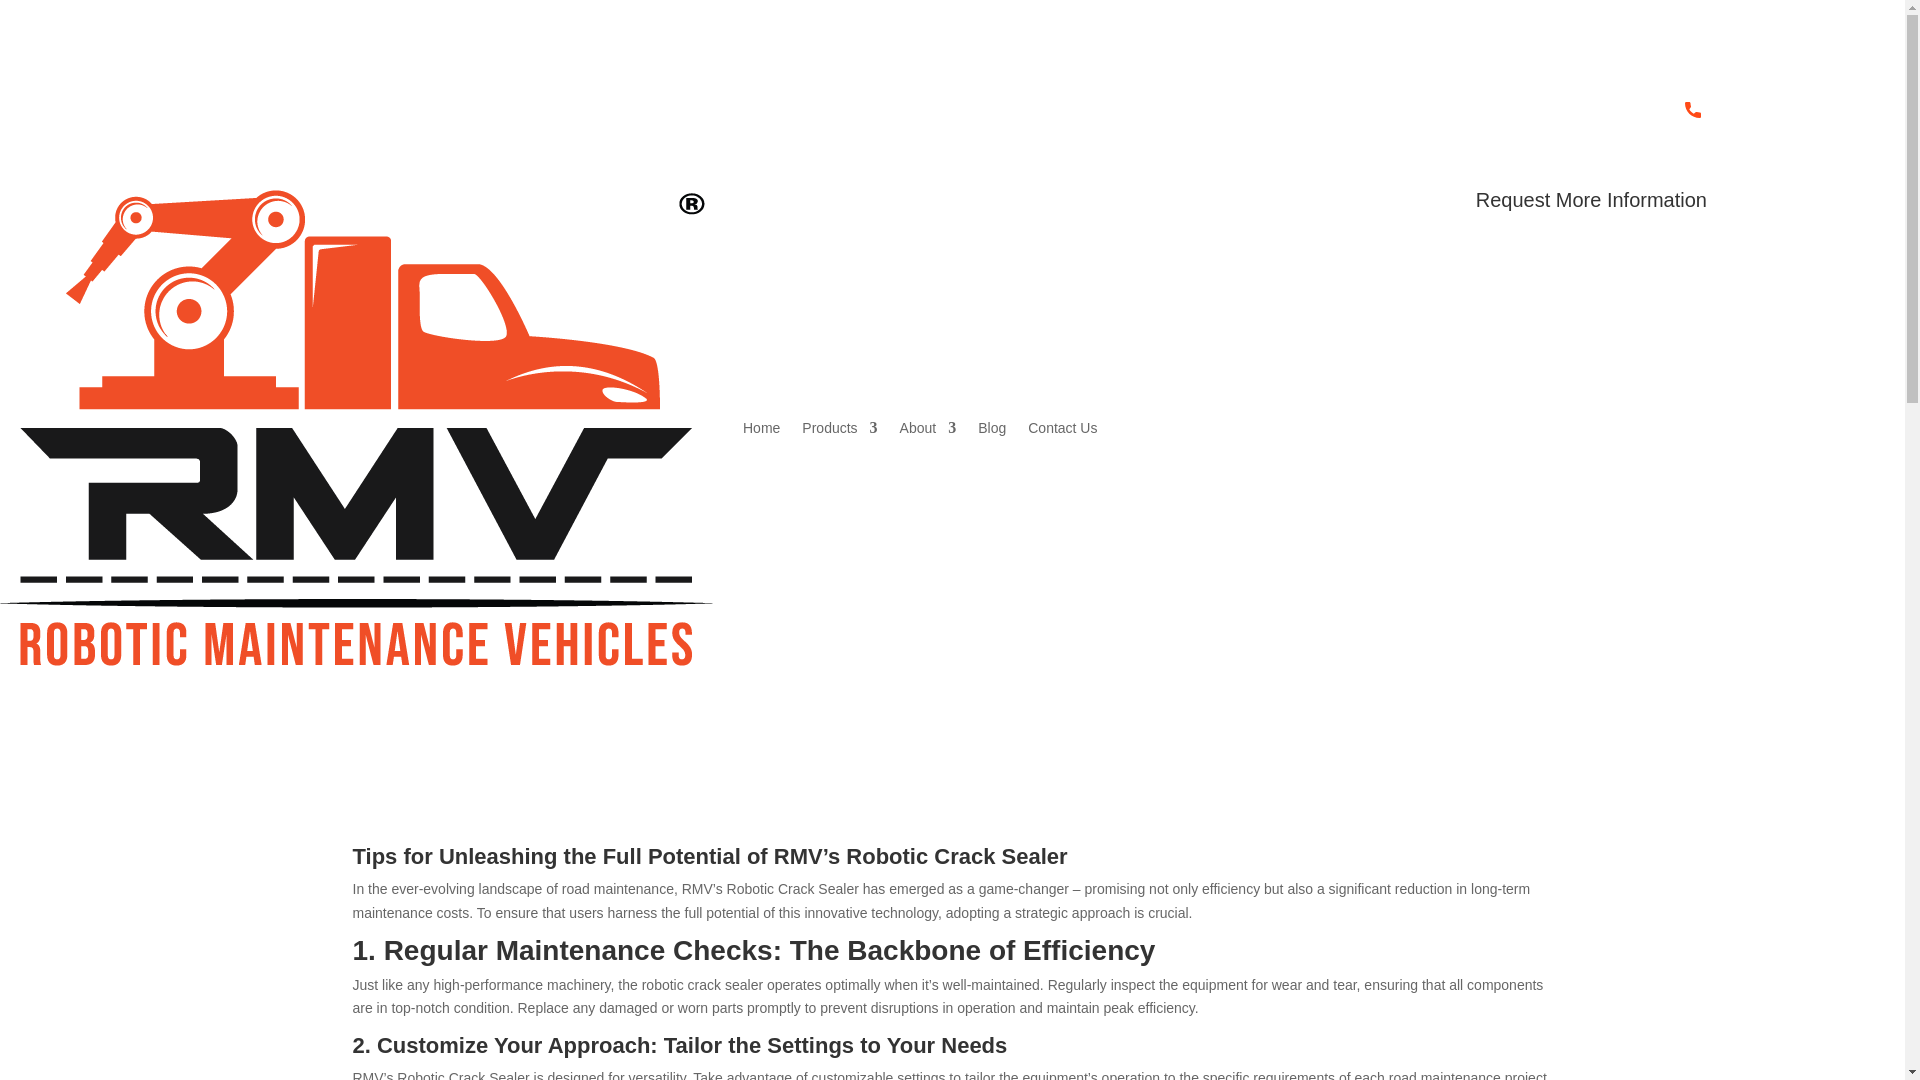 The image size is (1920, 1080). Describe the element at coordinates (1728, 106) in the screenshot. I see `Follow on LinkedIn` at that location.